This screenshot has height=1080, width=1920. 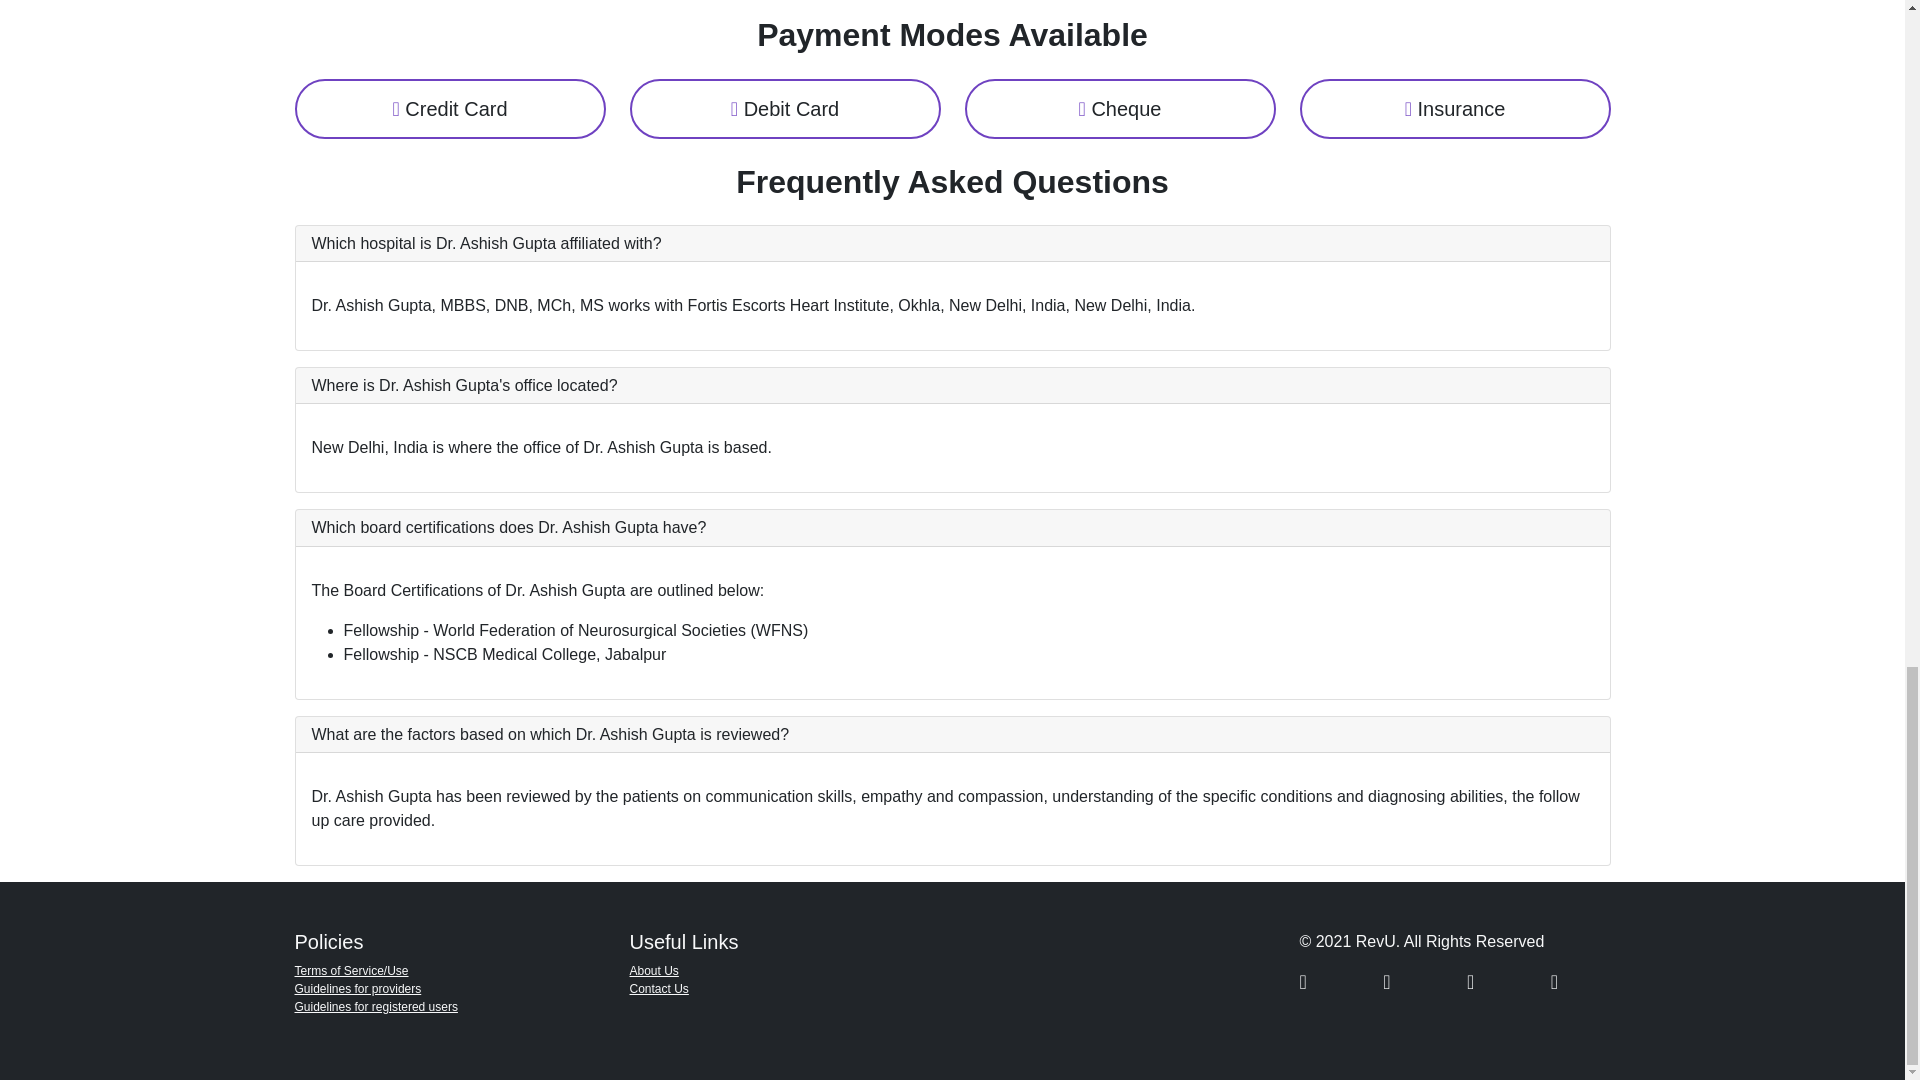 I want to click on Guidelines for providers, so click(x=356, y=988).